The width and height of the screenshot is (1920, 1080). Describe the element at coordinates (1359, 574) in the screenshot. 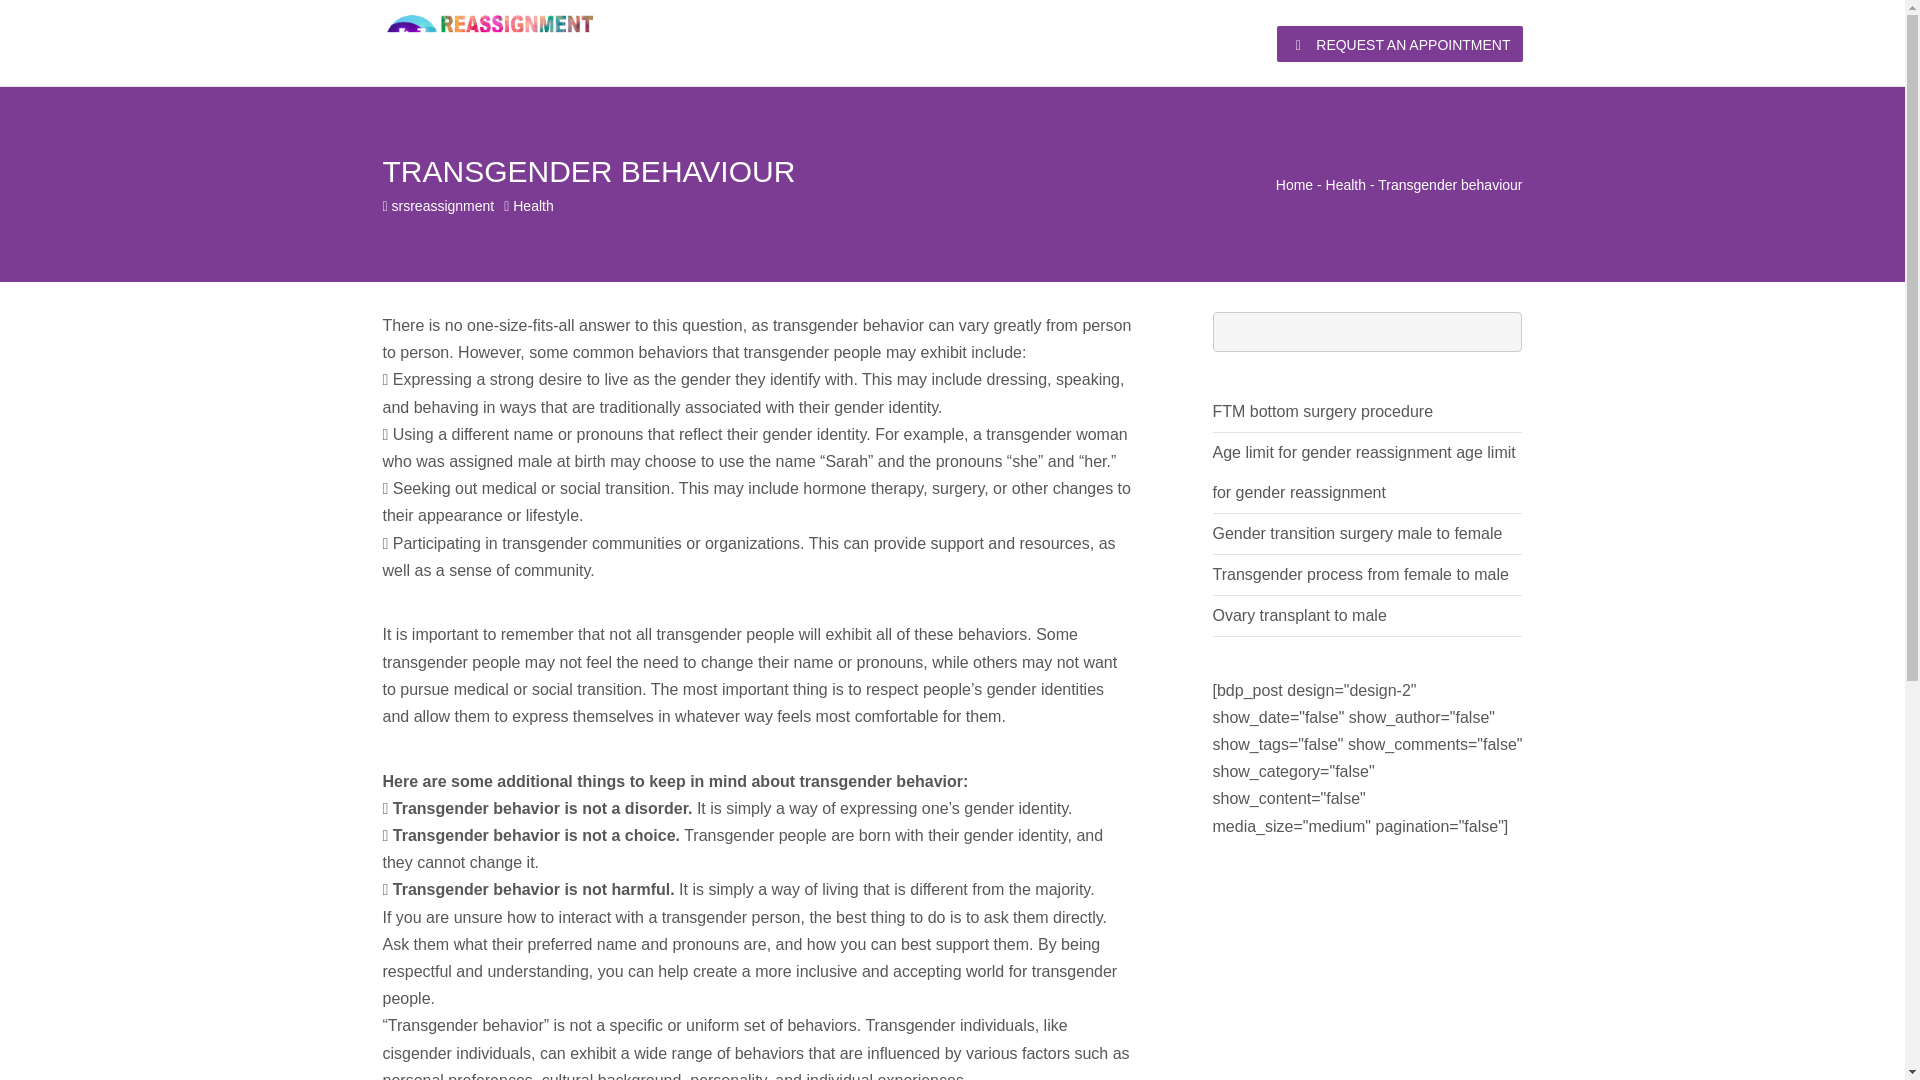

I see `Transgender process from female to male` at that location.